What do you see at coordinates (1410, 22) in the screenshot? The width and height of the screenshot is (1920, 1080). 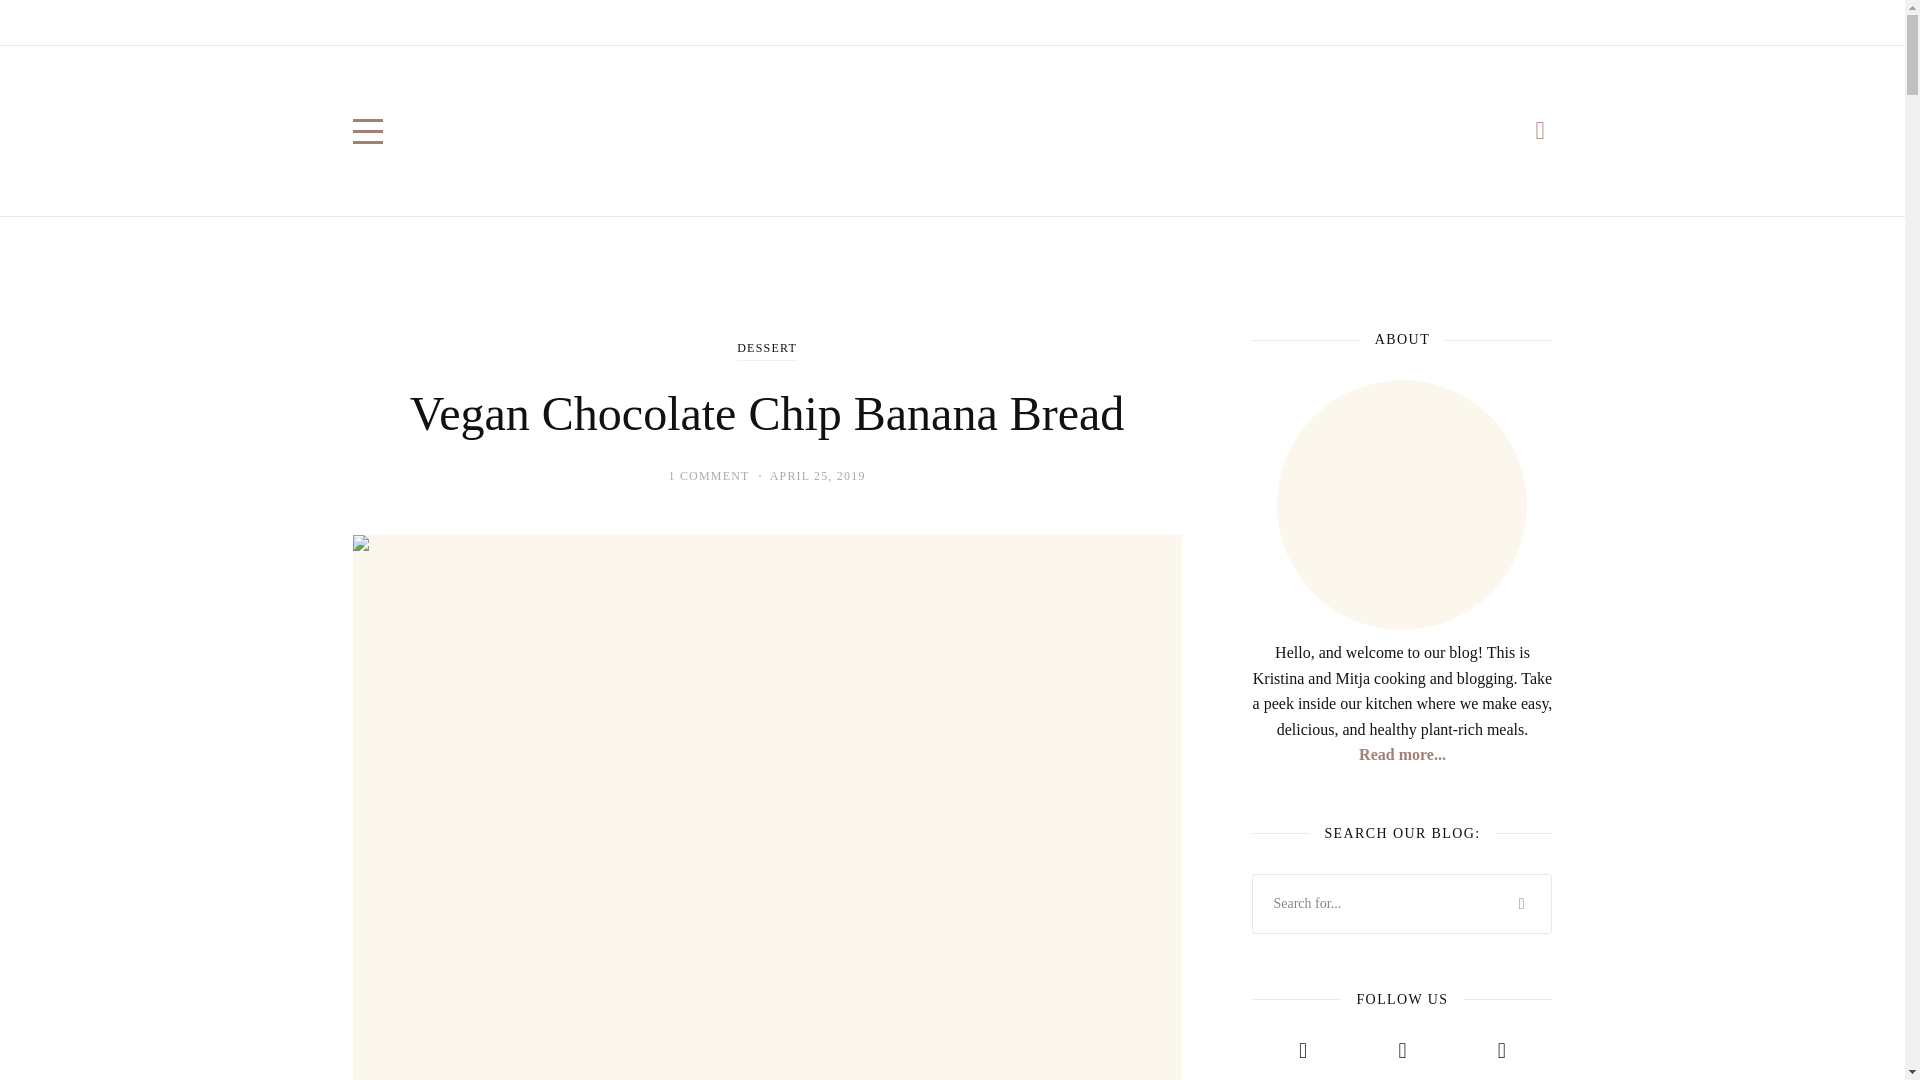 I see `Facebook` at bounding box center [1410, 22].